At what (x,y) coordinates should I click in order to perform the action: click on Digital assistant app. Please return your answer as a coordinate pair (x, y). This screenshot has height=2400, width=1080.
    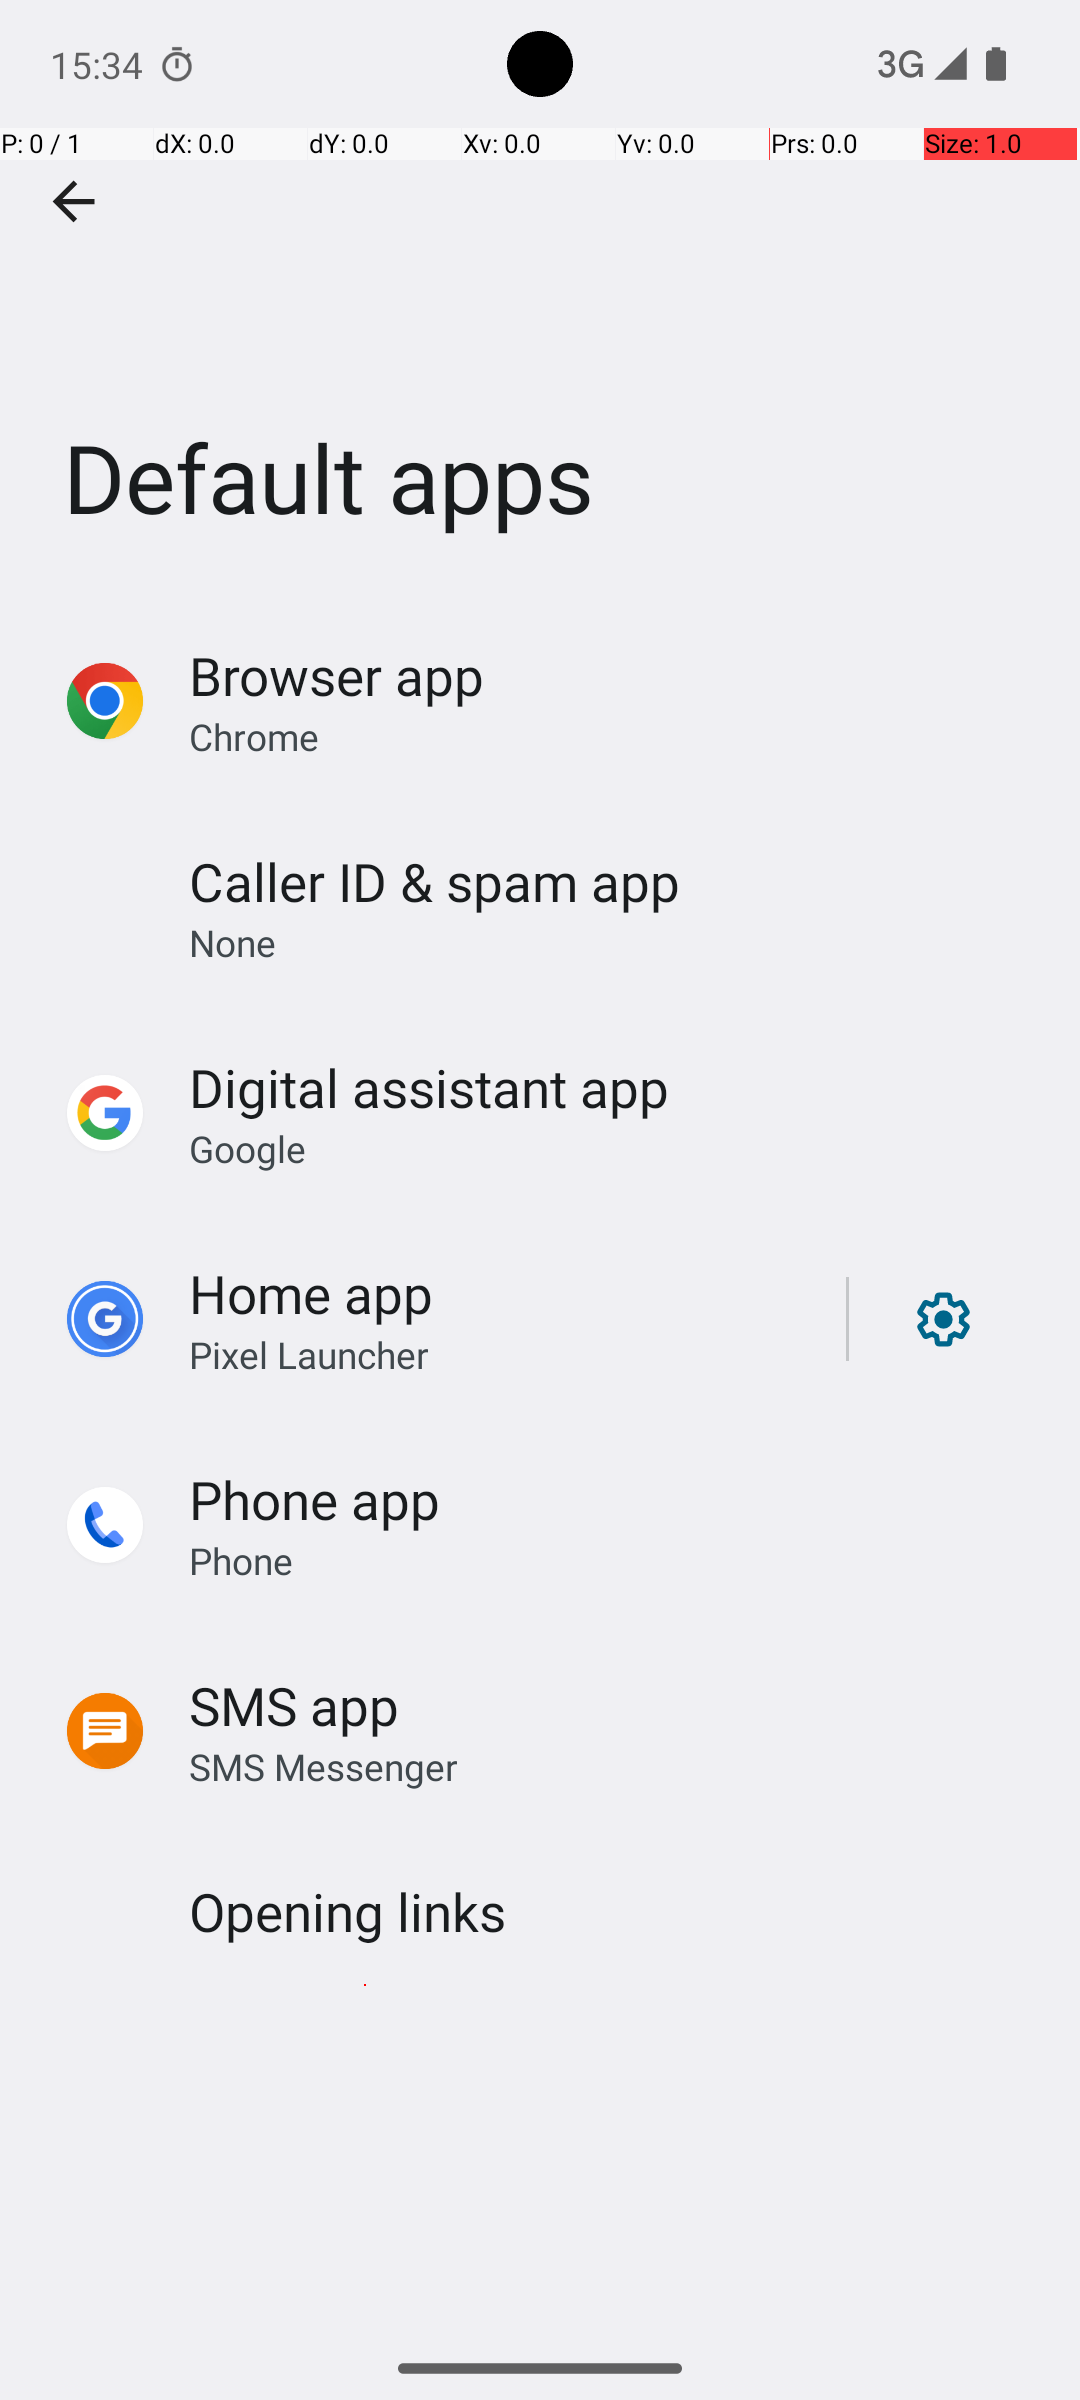
    Looking at the image, I should click on (429, 1088).